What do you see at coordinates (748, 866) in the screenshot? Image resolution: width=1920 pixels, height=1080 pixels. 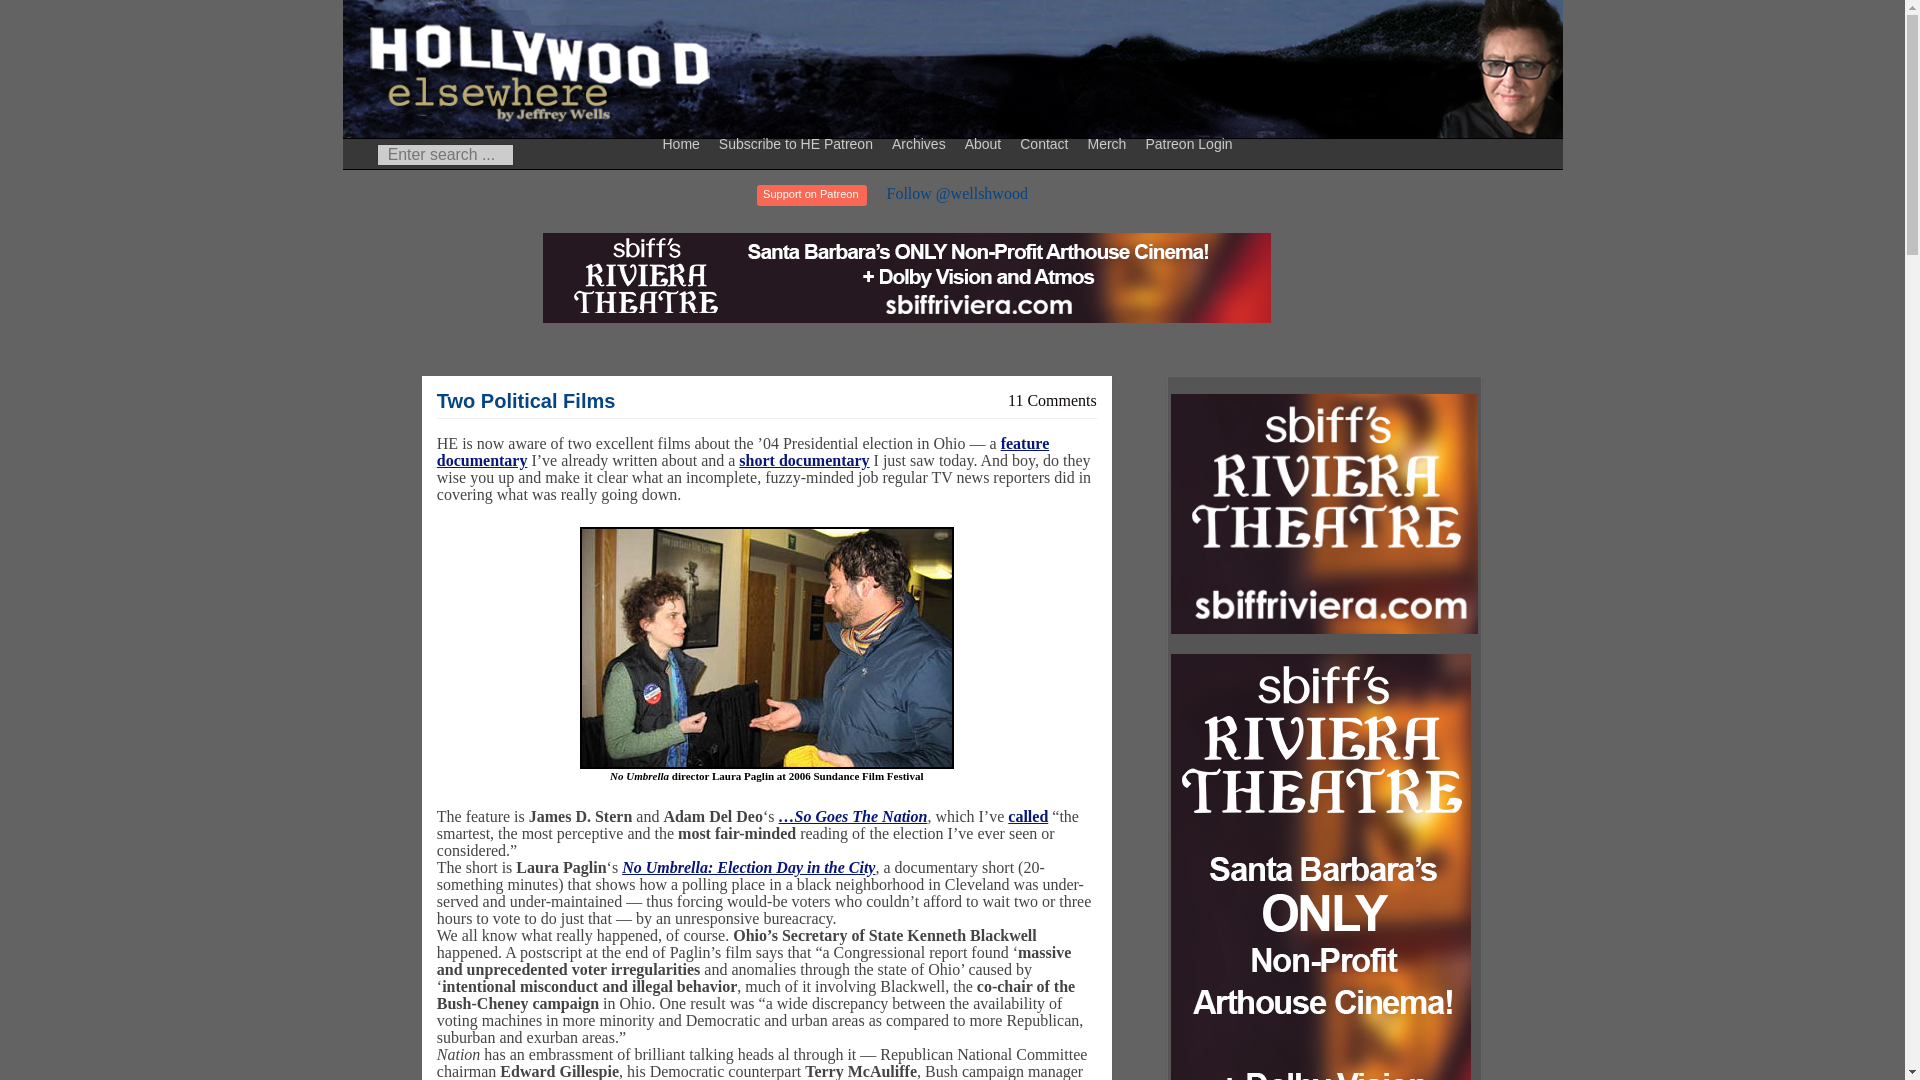 I see `No Umbrella: Election Day in the City` at bounding box center [748, 866].